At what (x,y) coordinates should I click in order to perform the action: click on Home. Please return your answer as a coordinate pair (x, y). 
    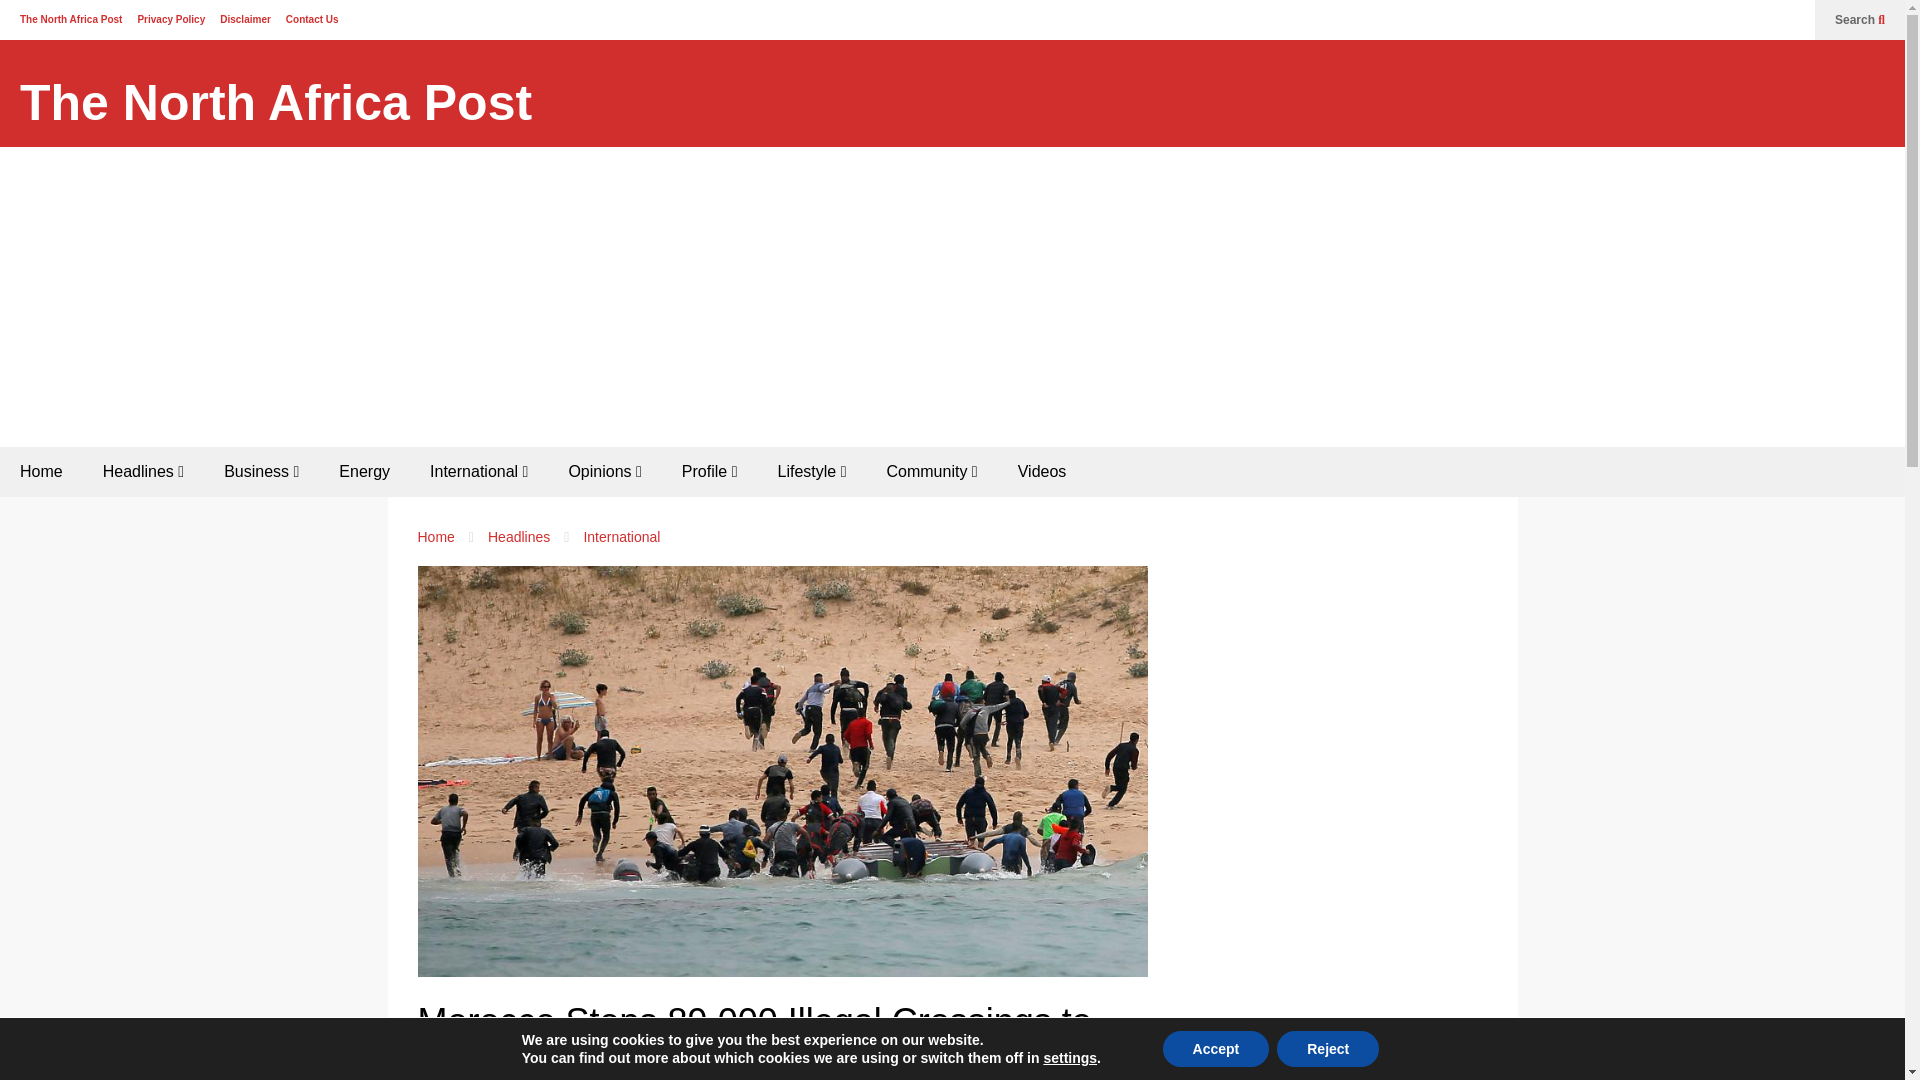
    Looking at the image, I should click on (41, 472).